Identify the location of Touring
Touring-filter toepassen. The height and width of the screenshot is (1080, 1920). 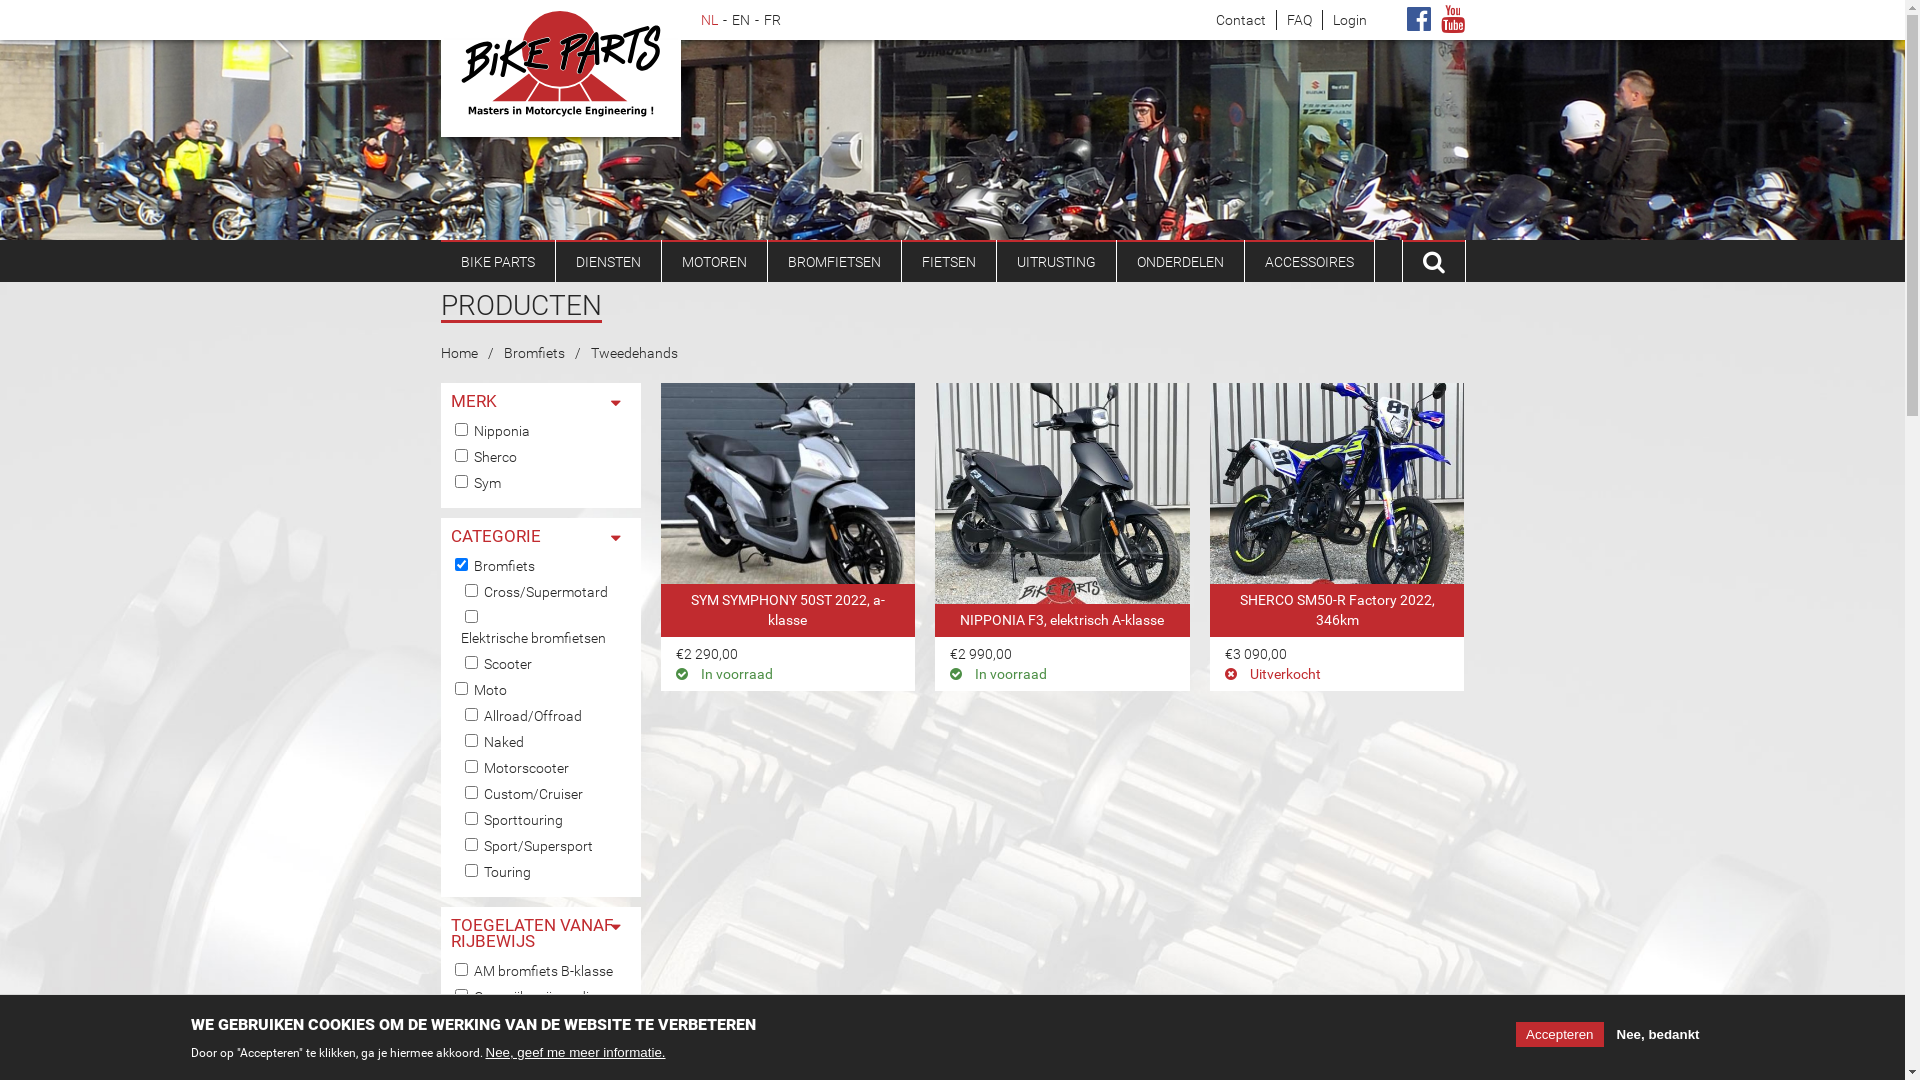
(508, 872).